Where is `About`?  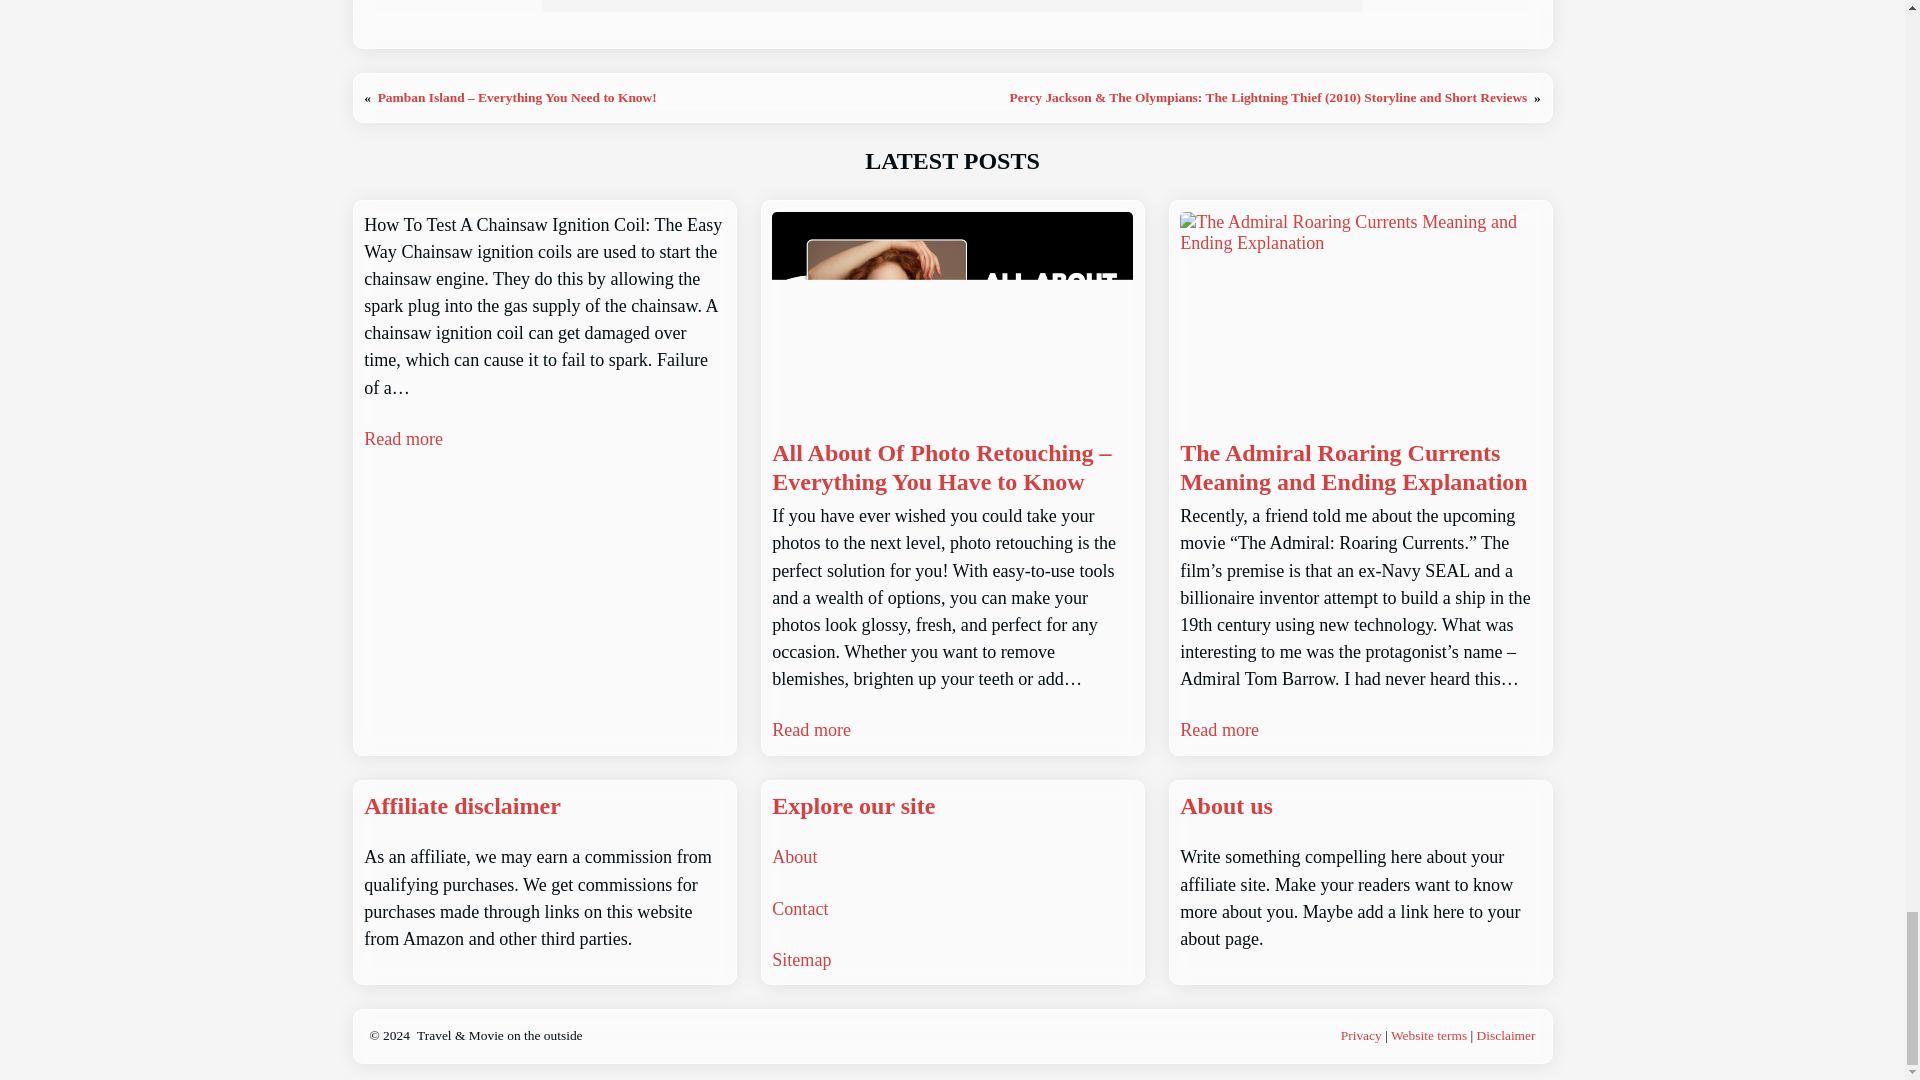
About is located at coordinates (794, 856).